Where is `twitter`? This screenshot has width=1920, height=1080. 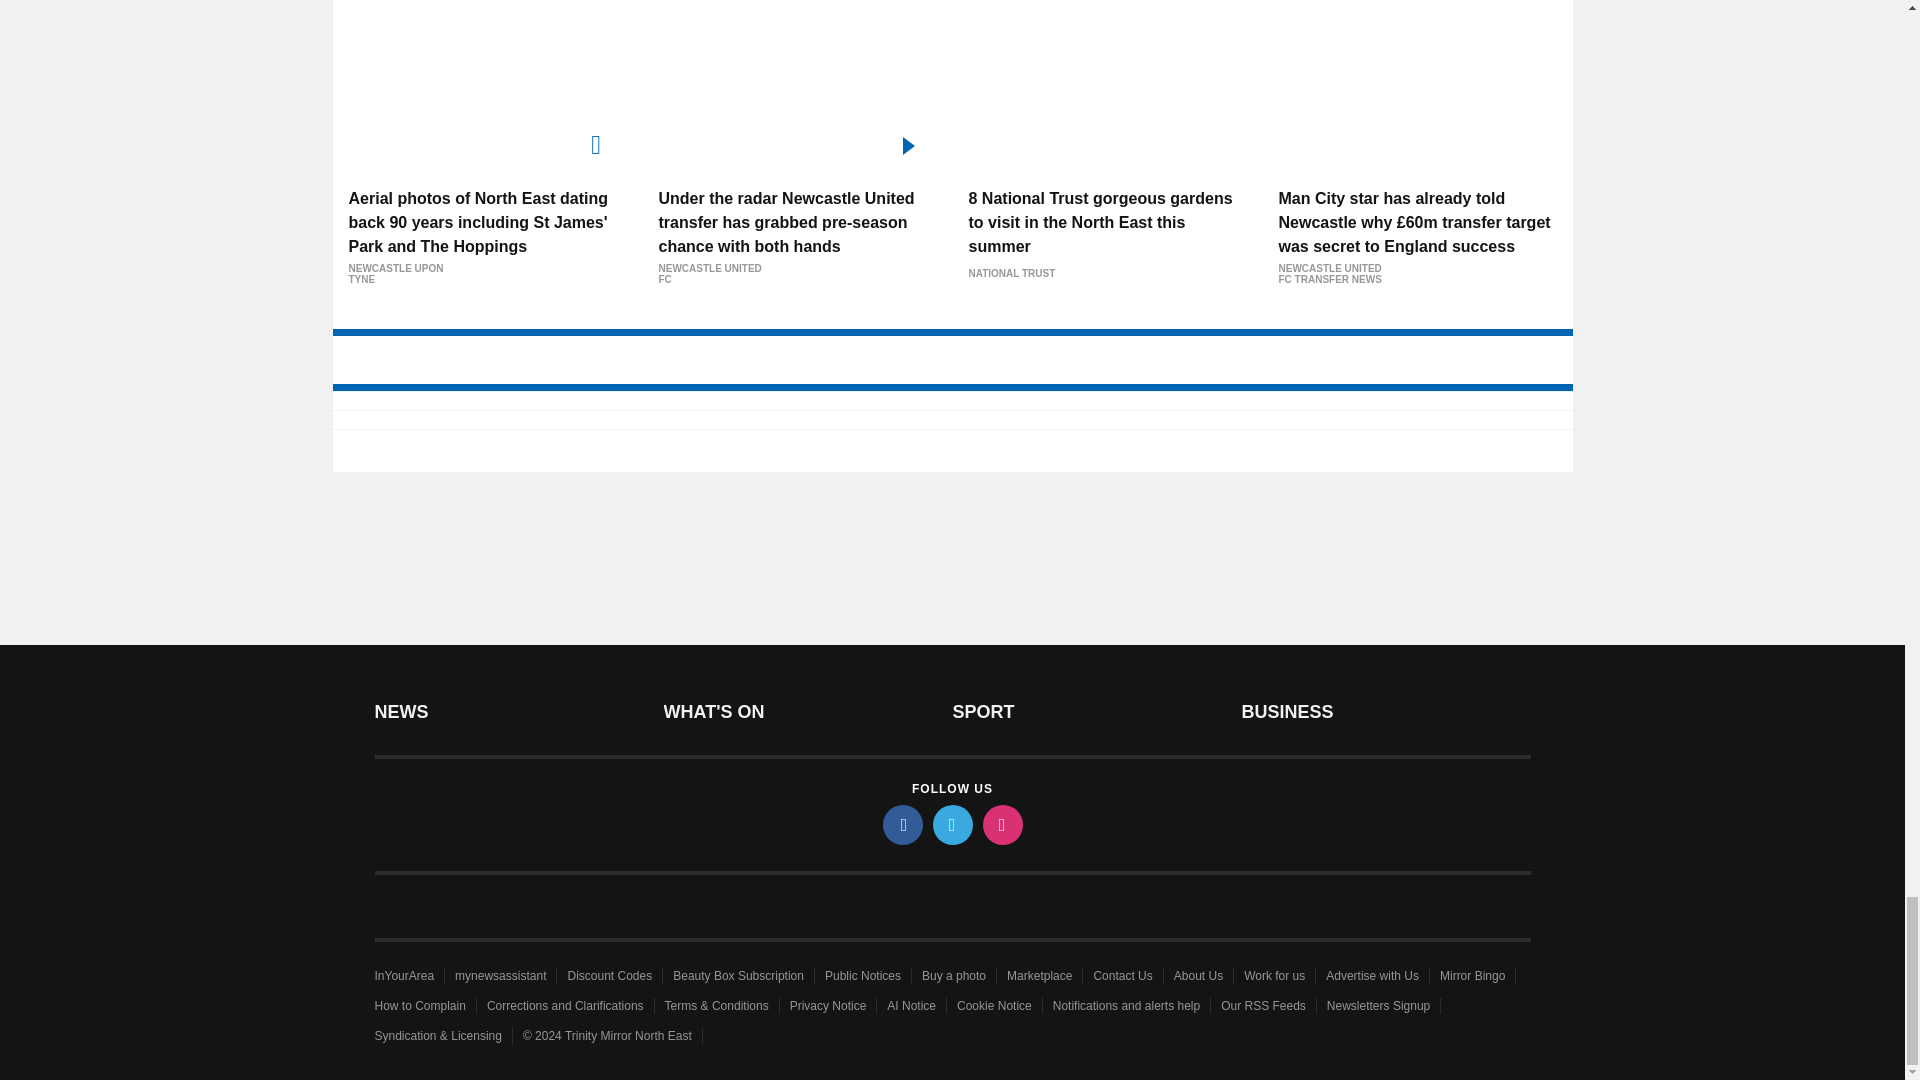 twitter is located at coordinates (951, 824).